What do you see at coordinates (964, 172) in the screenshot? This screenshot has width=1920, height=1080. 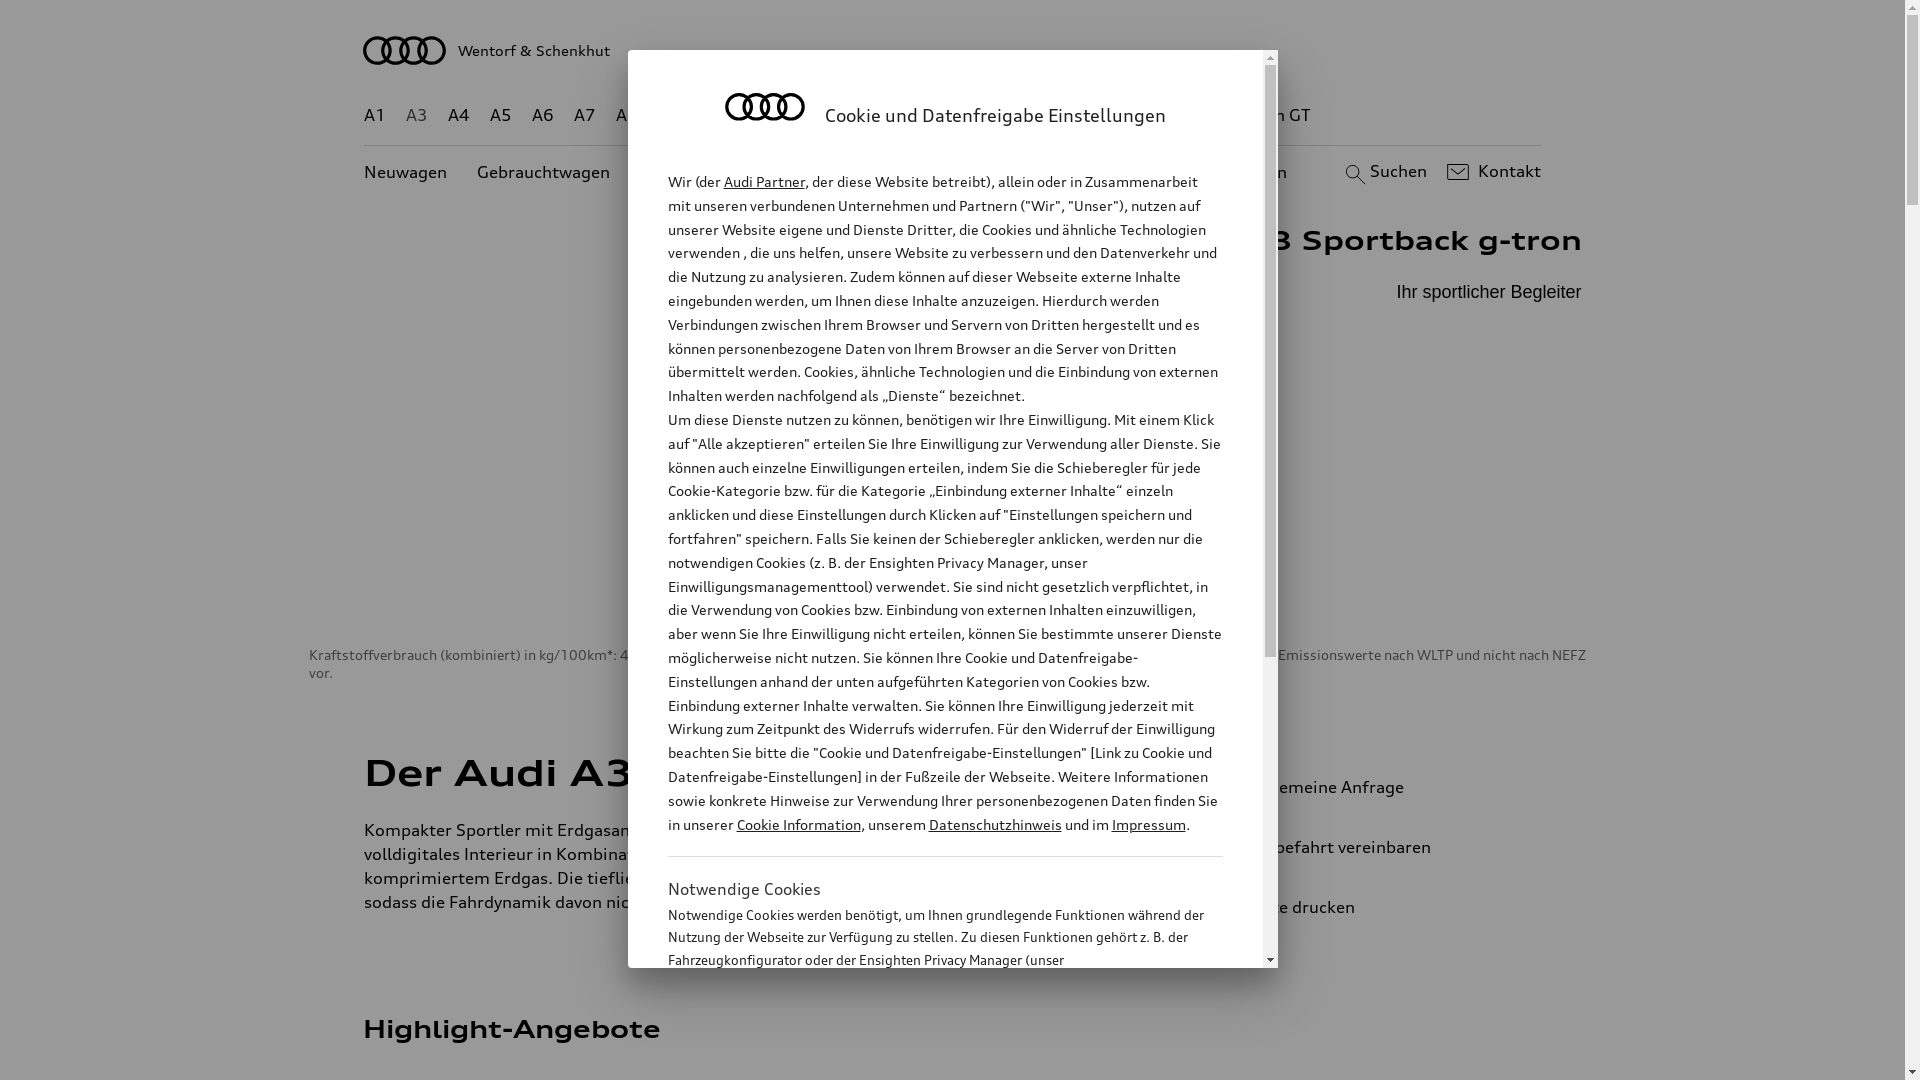 I see `Kundenservice` at bounding box center [964, 172].